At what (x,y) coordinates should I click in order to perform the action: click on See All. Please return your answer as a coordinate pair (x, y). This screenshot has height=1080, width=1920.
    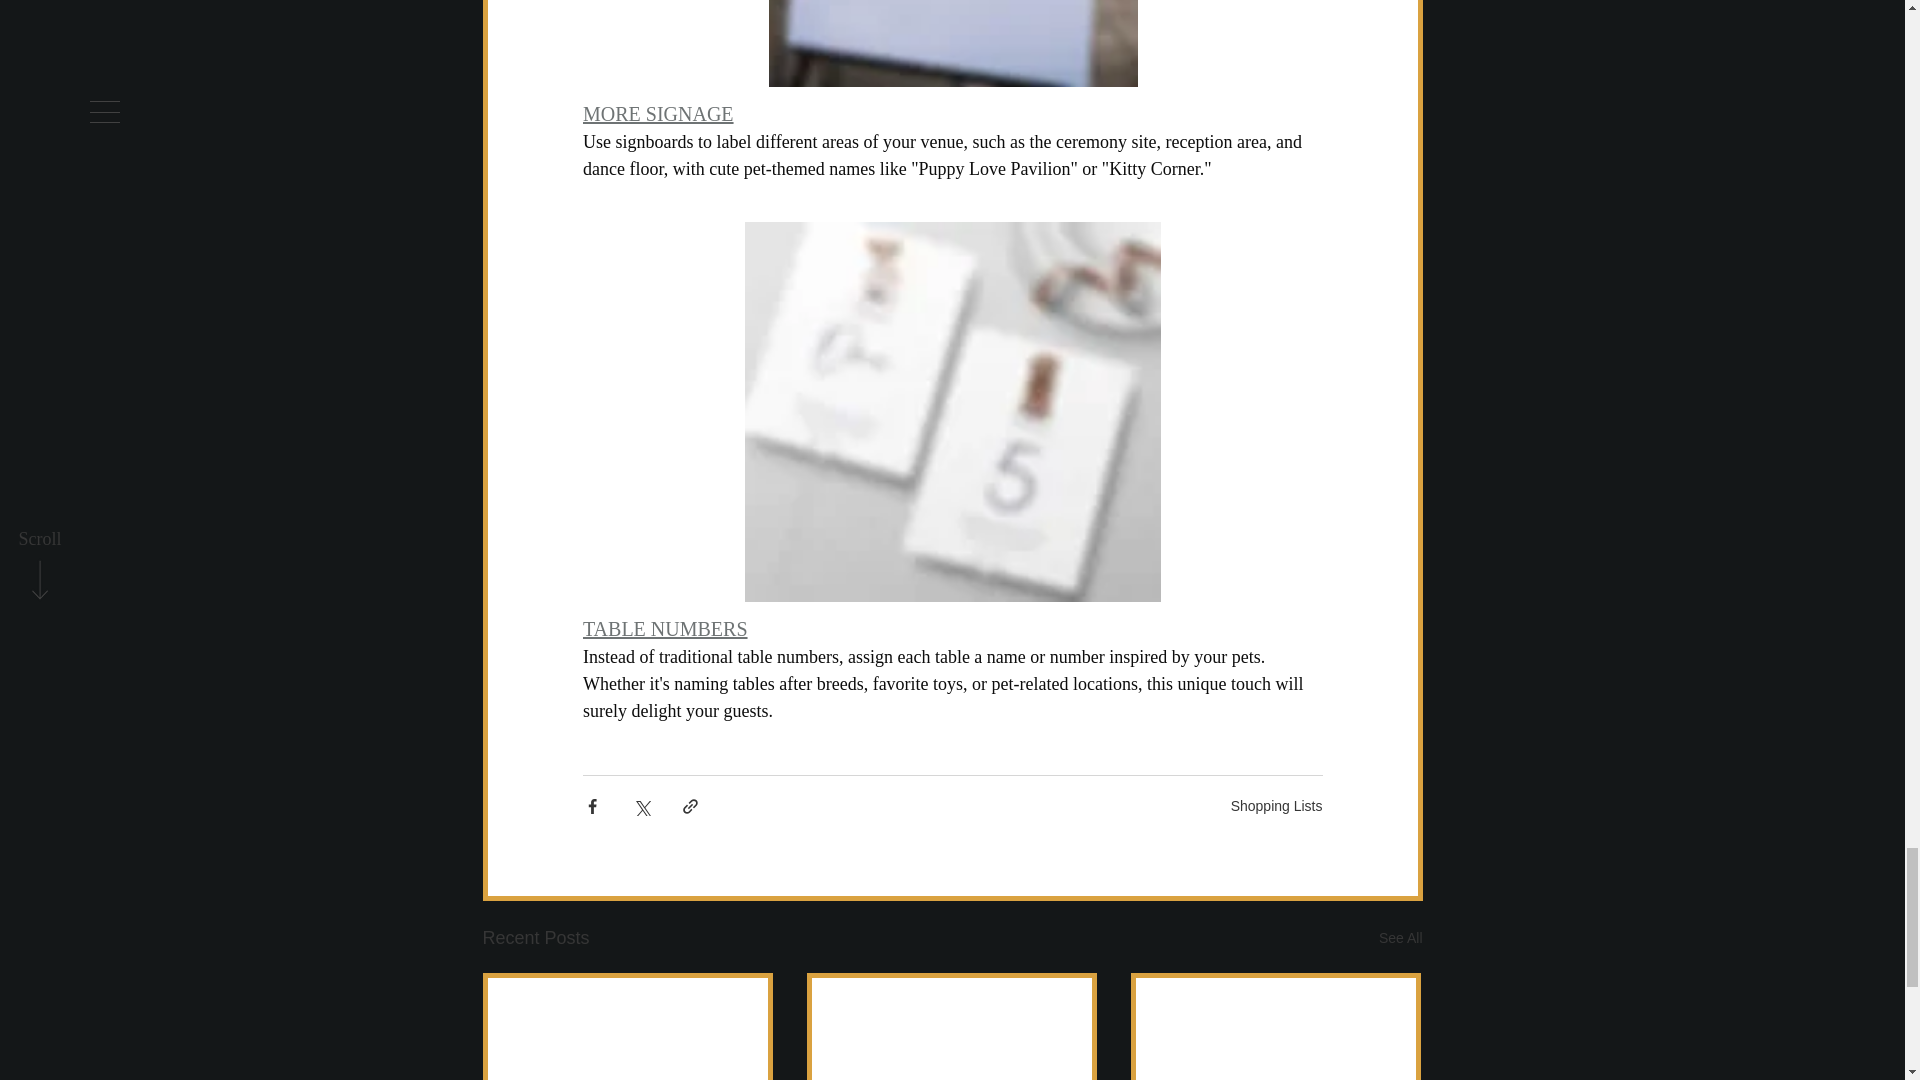
    Looking at the image, I should click on (1400, 938).